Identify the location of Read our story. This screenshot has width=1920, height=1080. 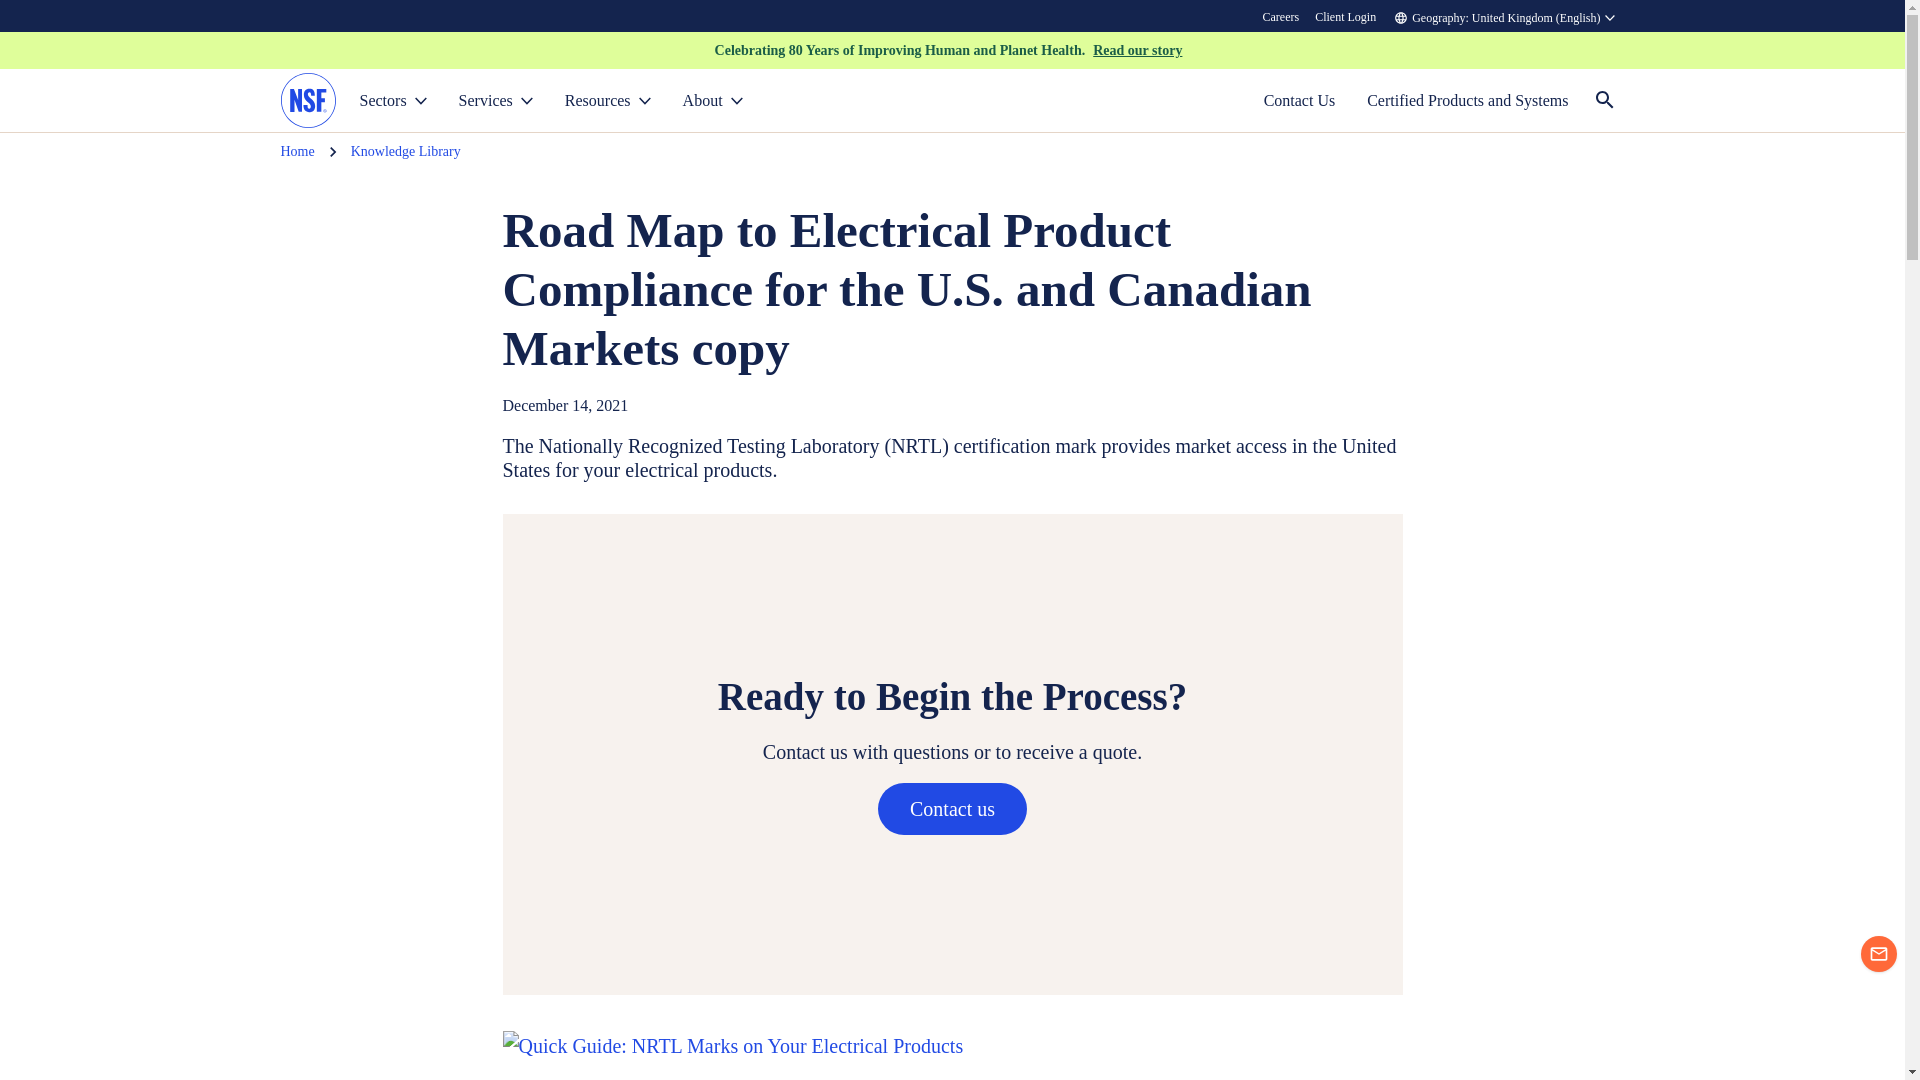
(1137, 50).